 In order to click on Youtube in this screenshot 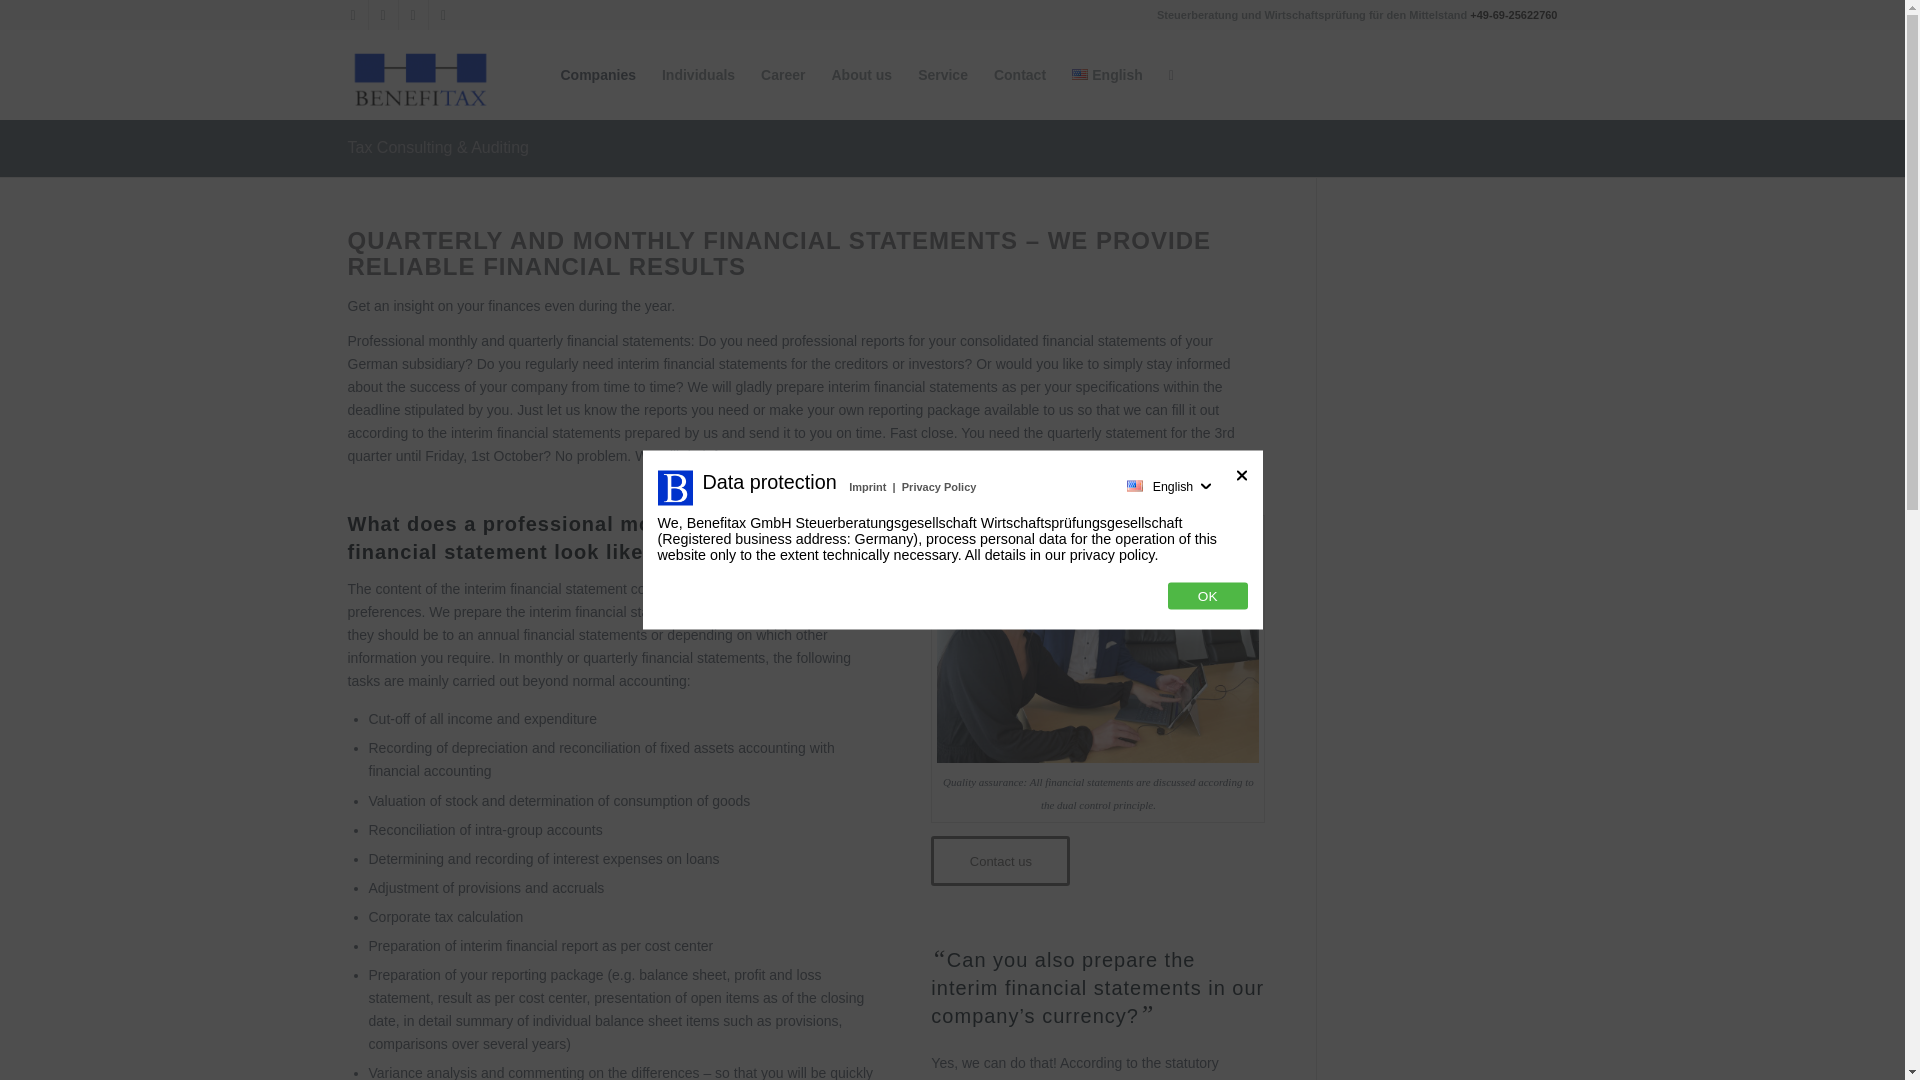, I will do `click(443, 15)`.